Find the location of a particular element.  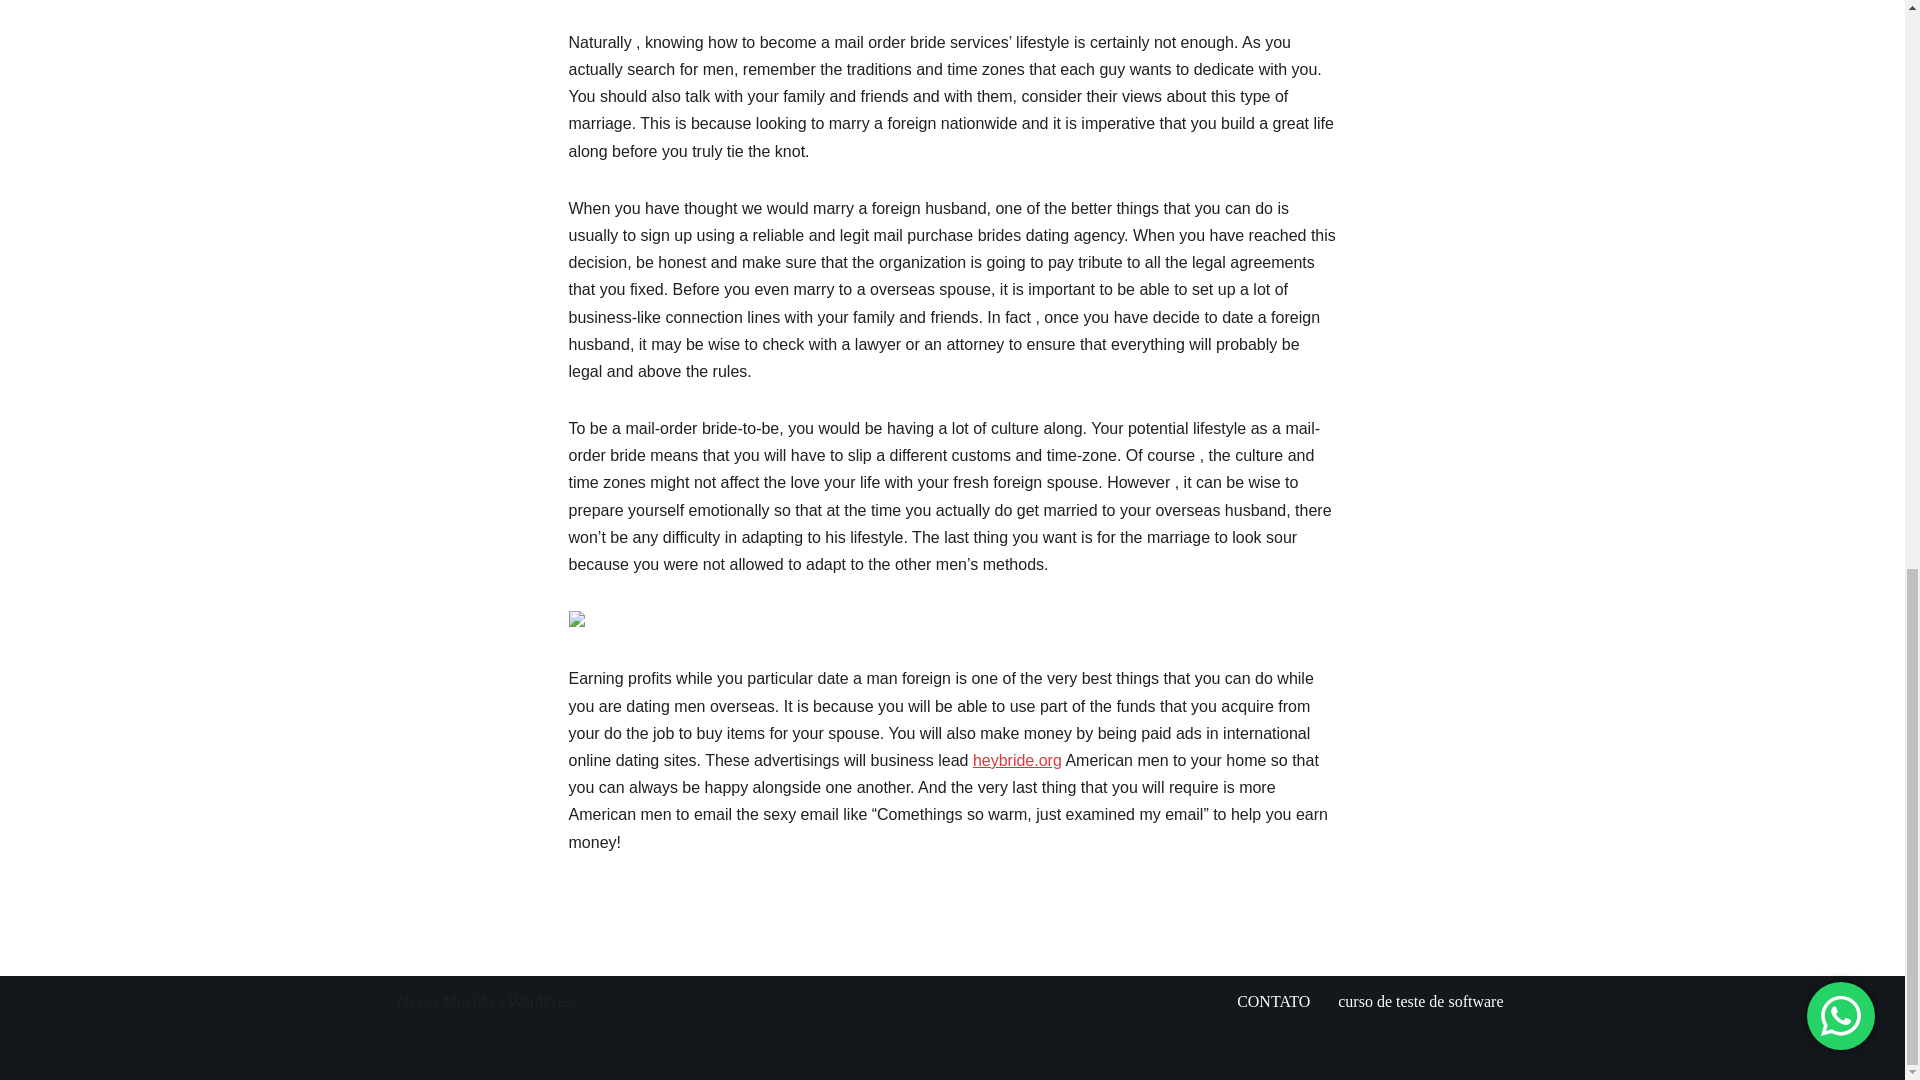

WordPress is located at coordinates (542, 1000).